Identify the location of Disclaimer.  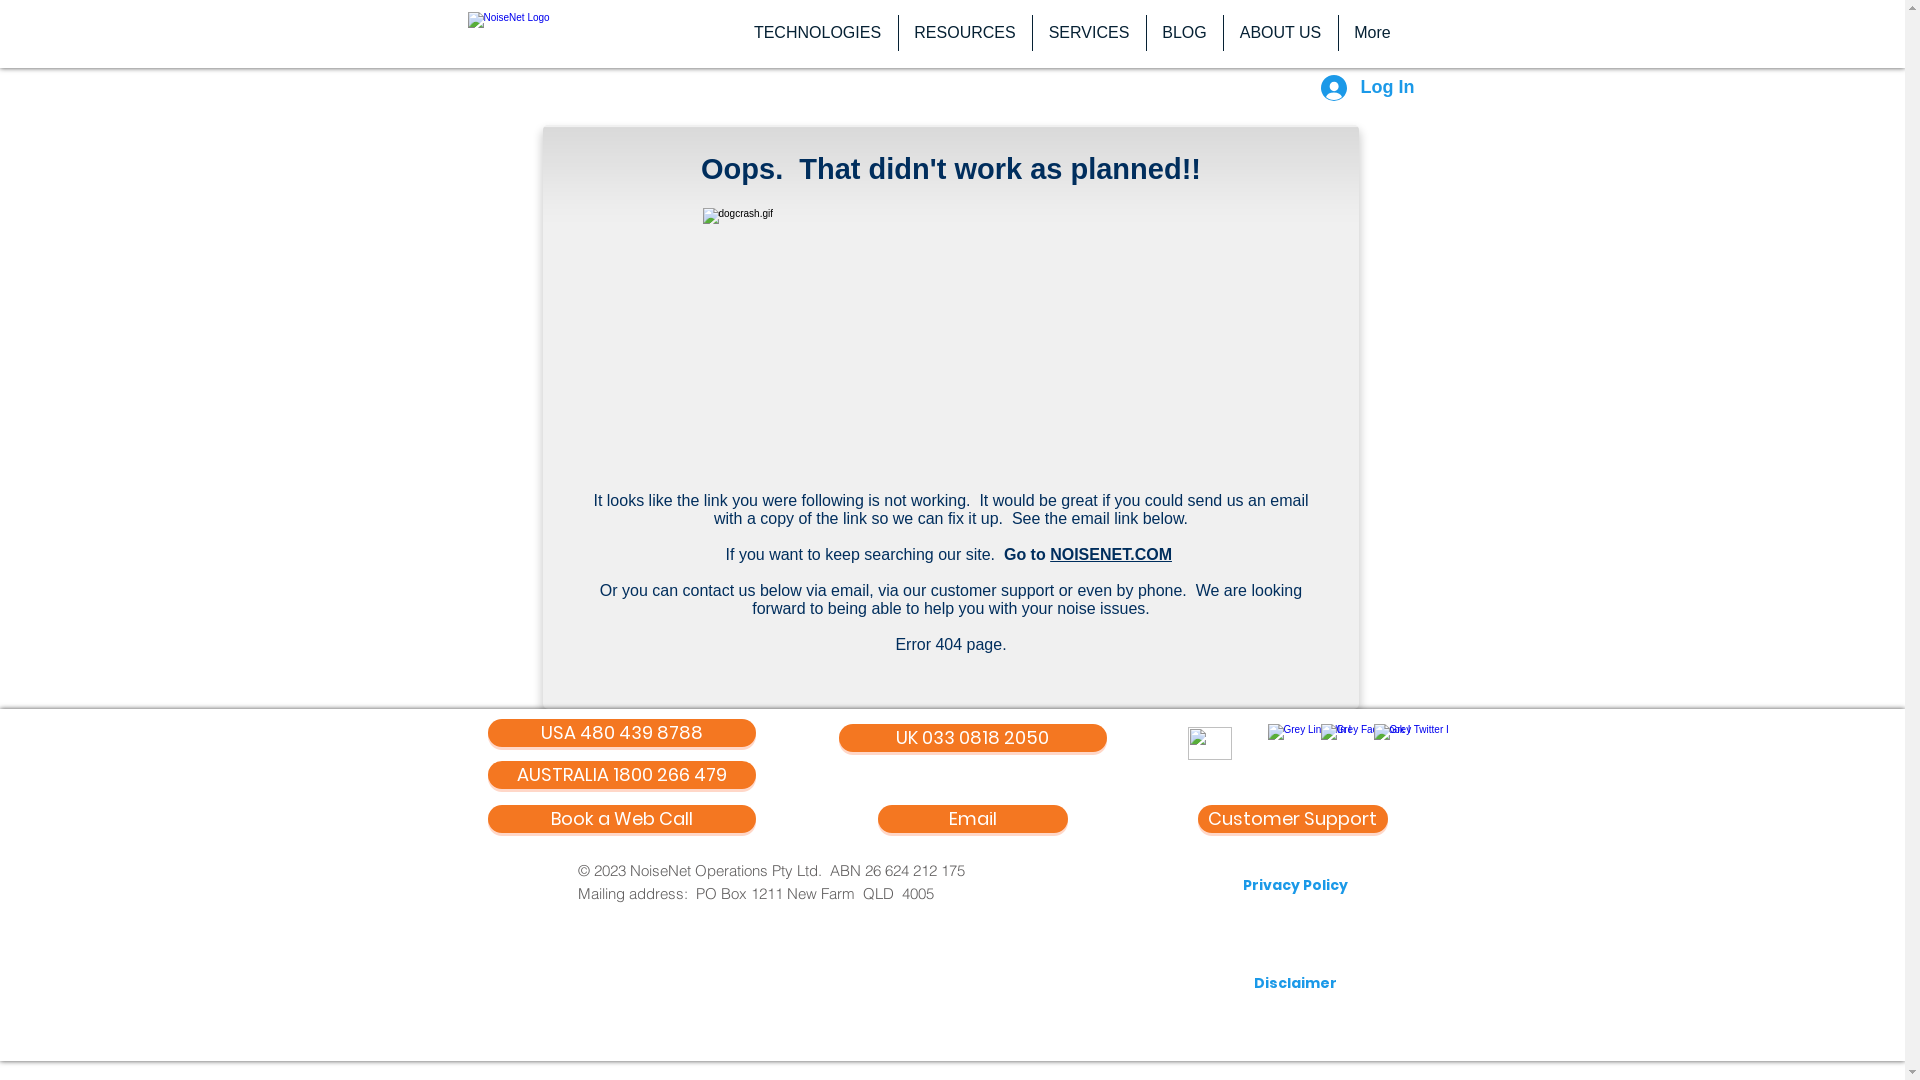
(1295, 984).